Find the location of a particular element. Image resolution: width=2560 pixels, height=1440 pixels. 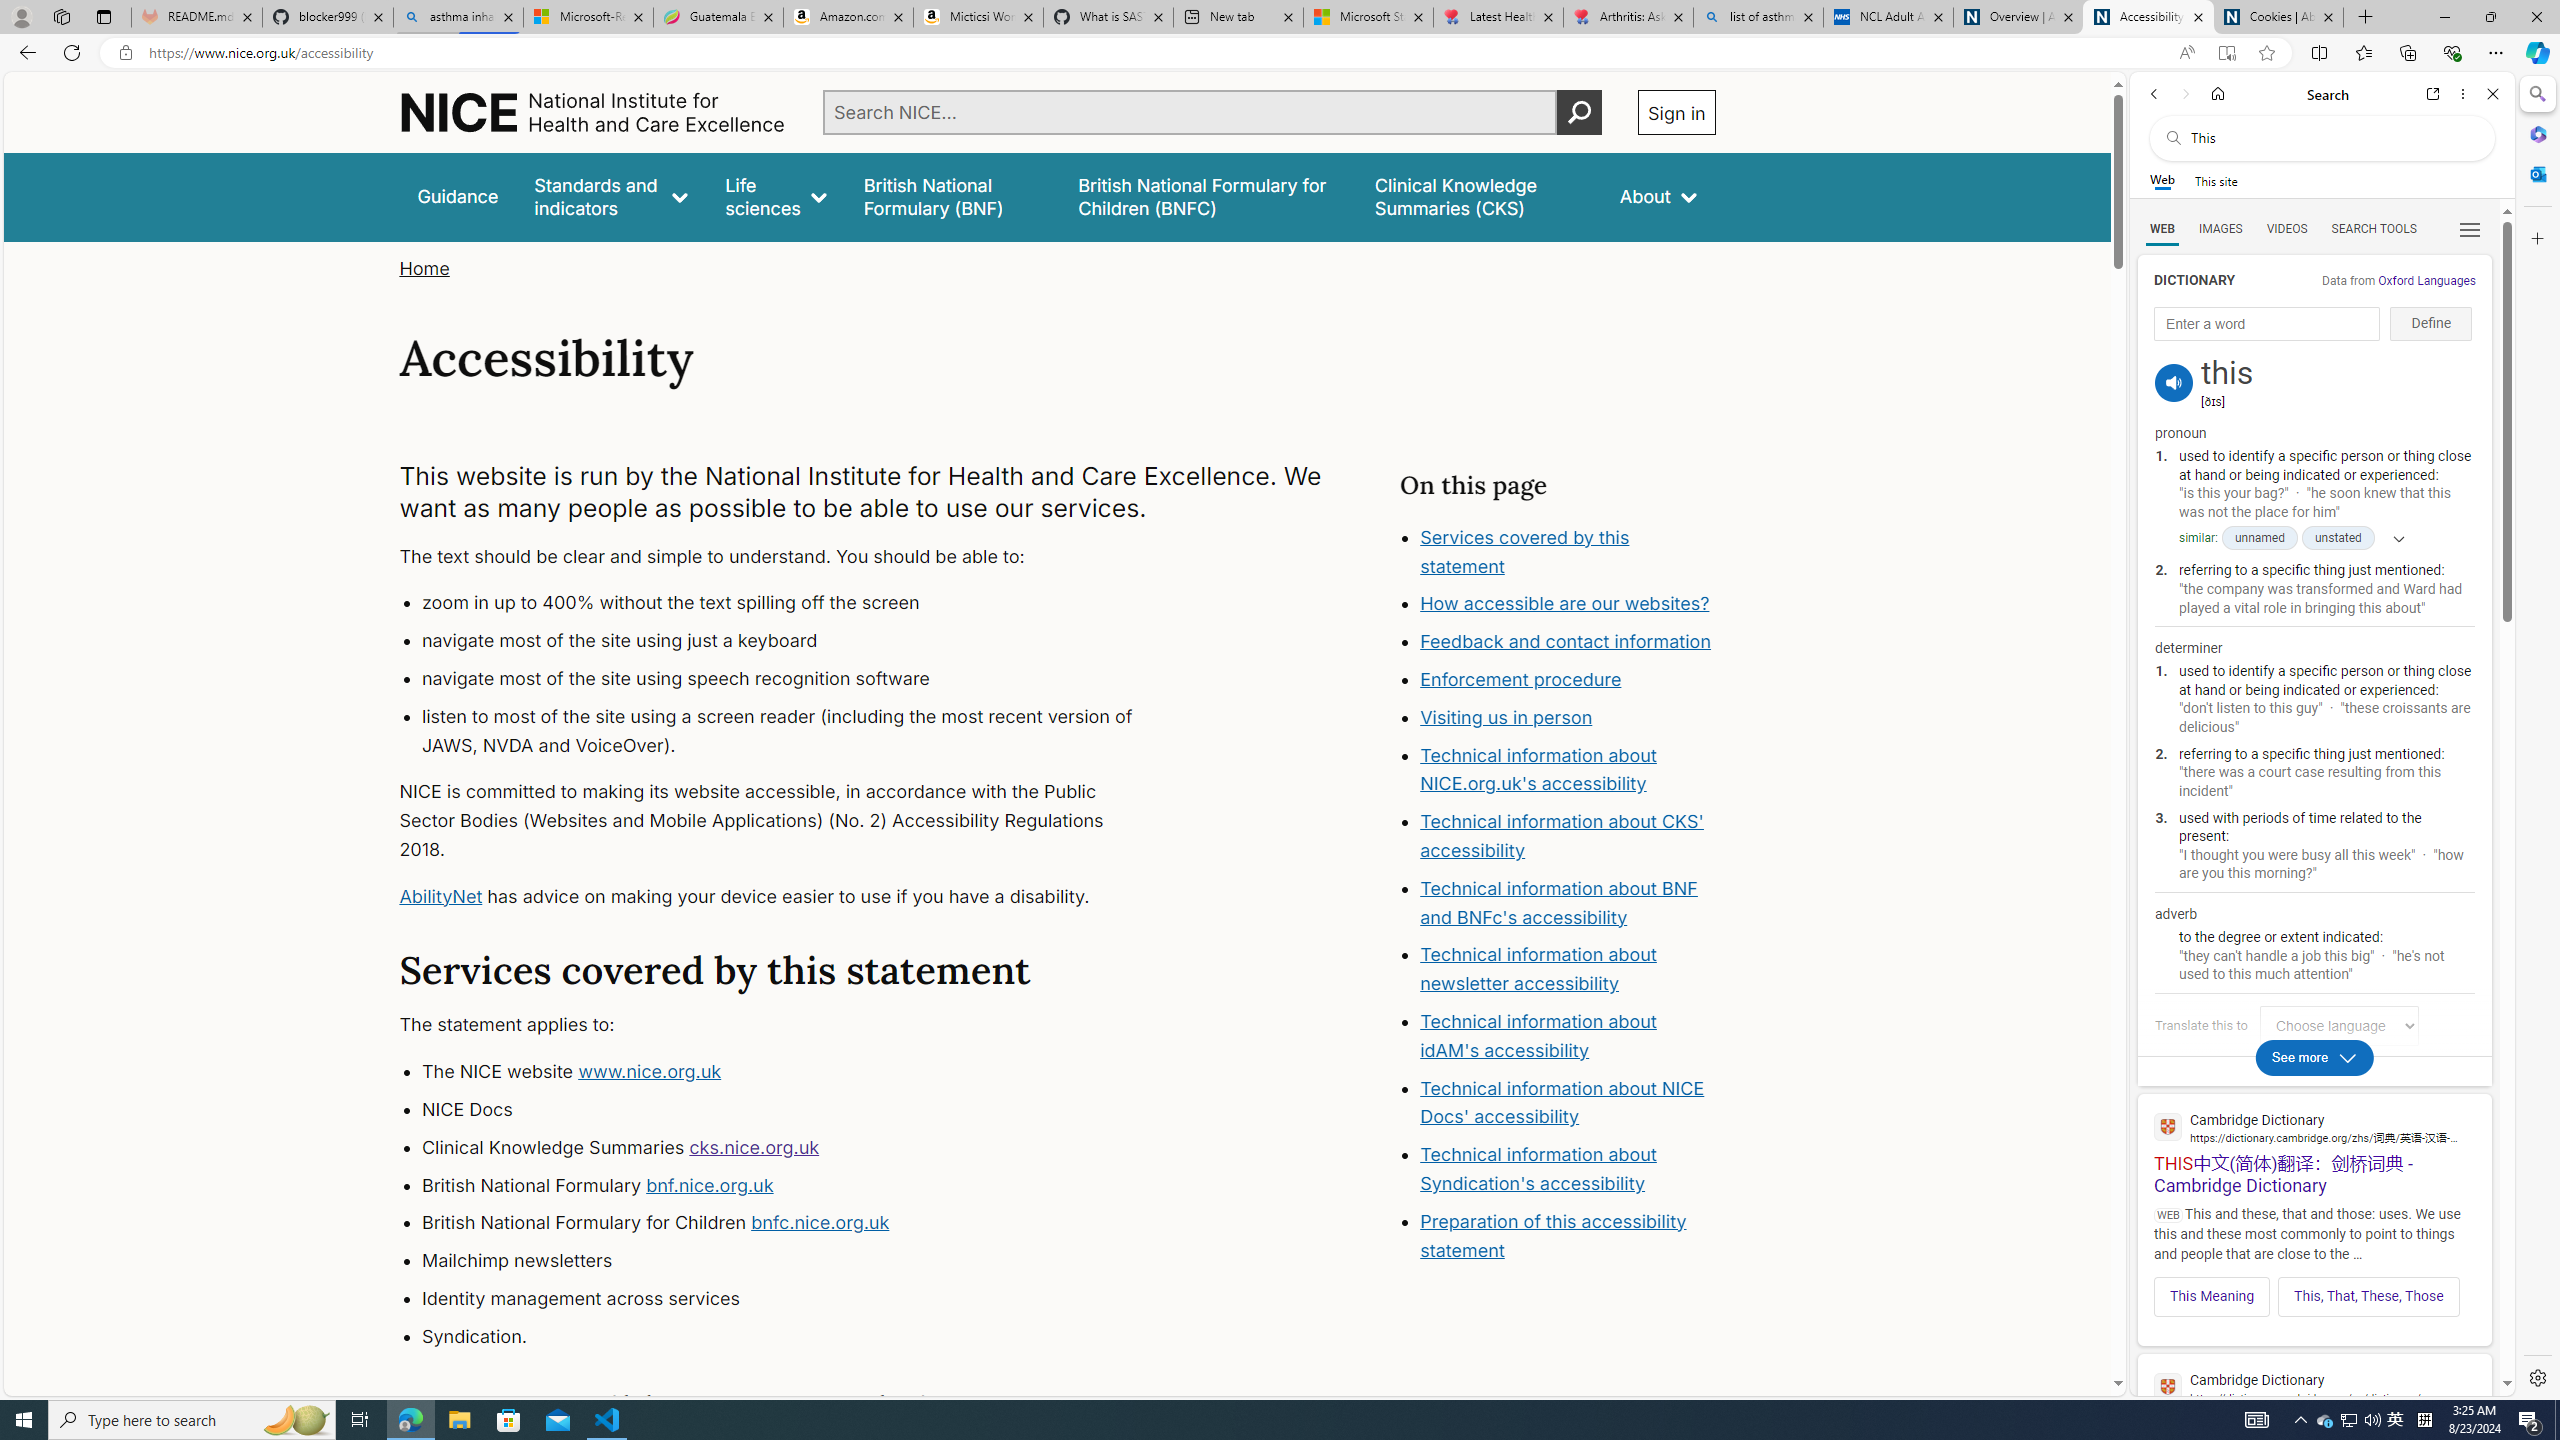

Link for logging is located at coordinates (2344, 1025).